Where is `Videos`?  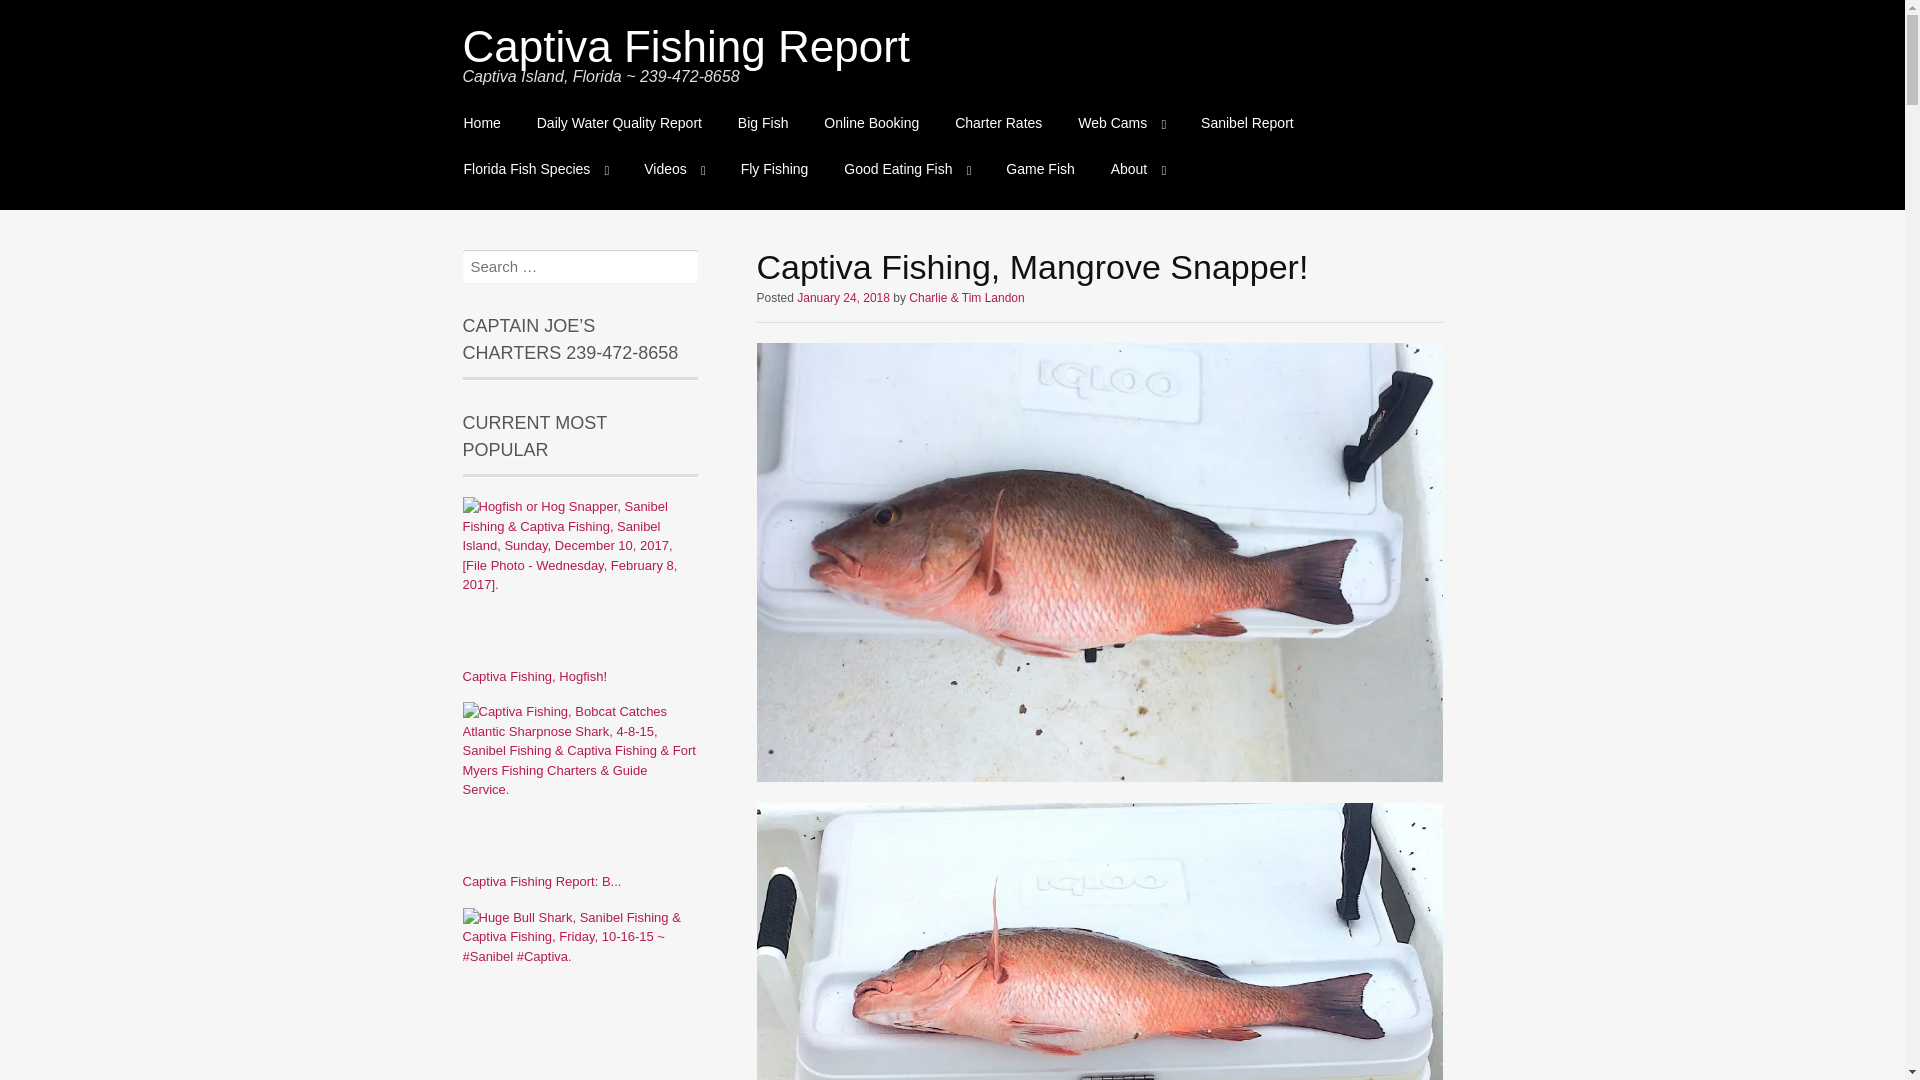 Videos is located at coordinates (674, 169).